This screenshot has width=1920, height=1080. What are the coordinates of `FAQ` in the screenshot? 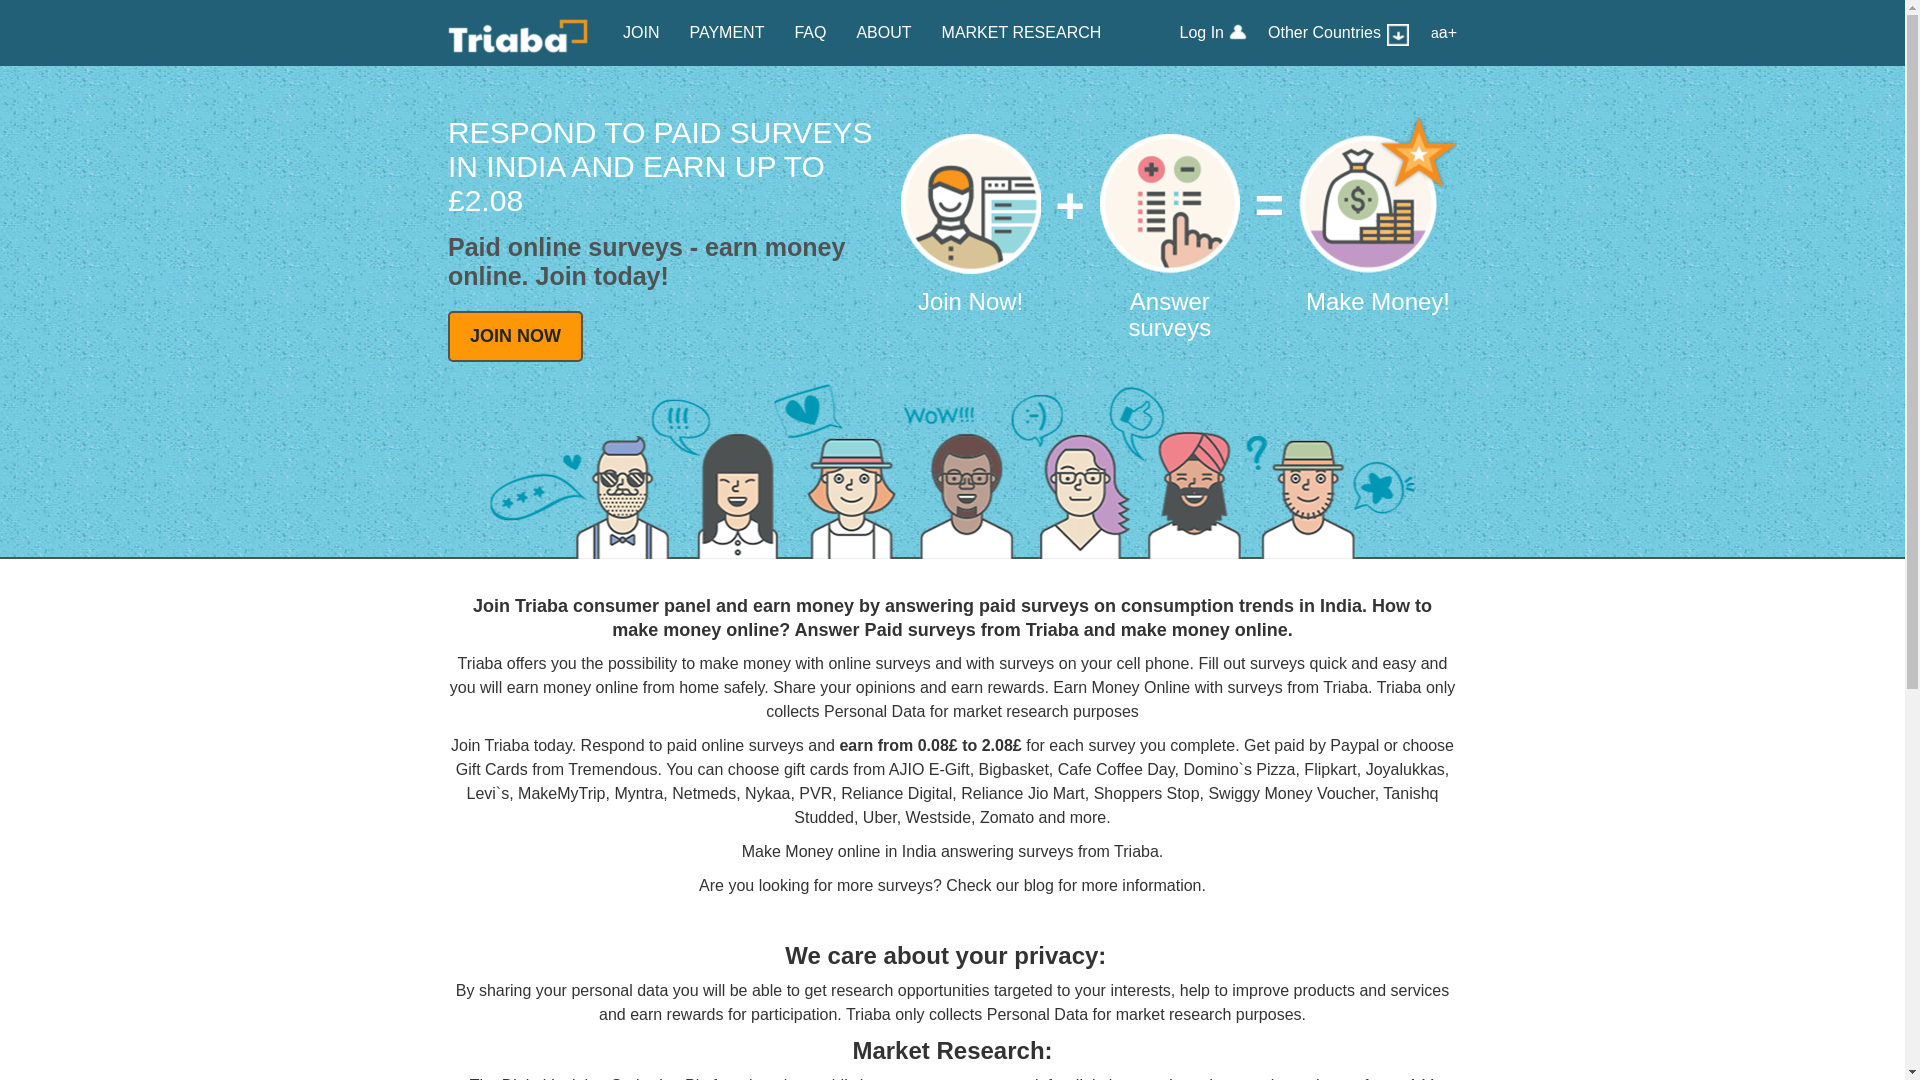 It's located at (810, 32).